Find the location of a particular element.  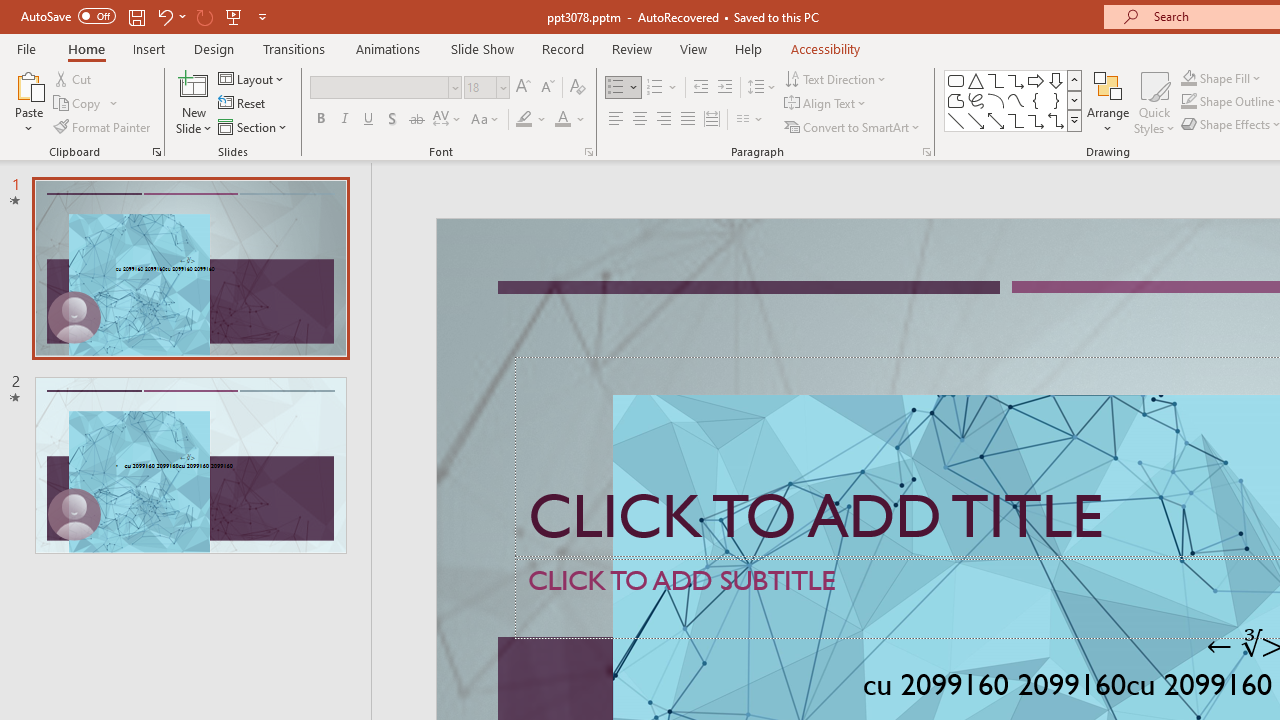

Right Brace is located at coordinates (1056, 100).